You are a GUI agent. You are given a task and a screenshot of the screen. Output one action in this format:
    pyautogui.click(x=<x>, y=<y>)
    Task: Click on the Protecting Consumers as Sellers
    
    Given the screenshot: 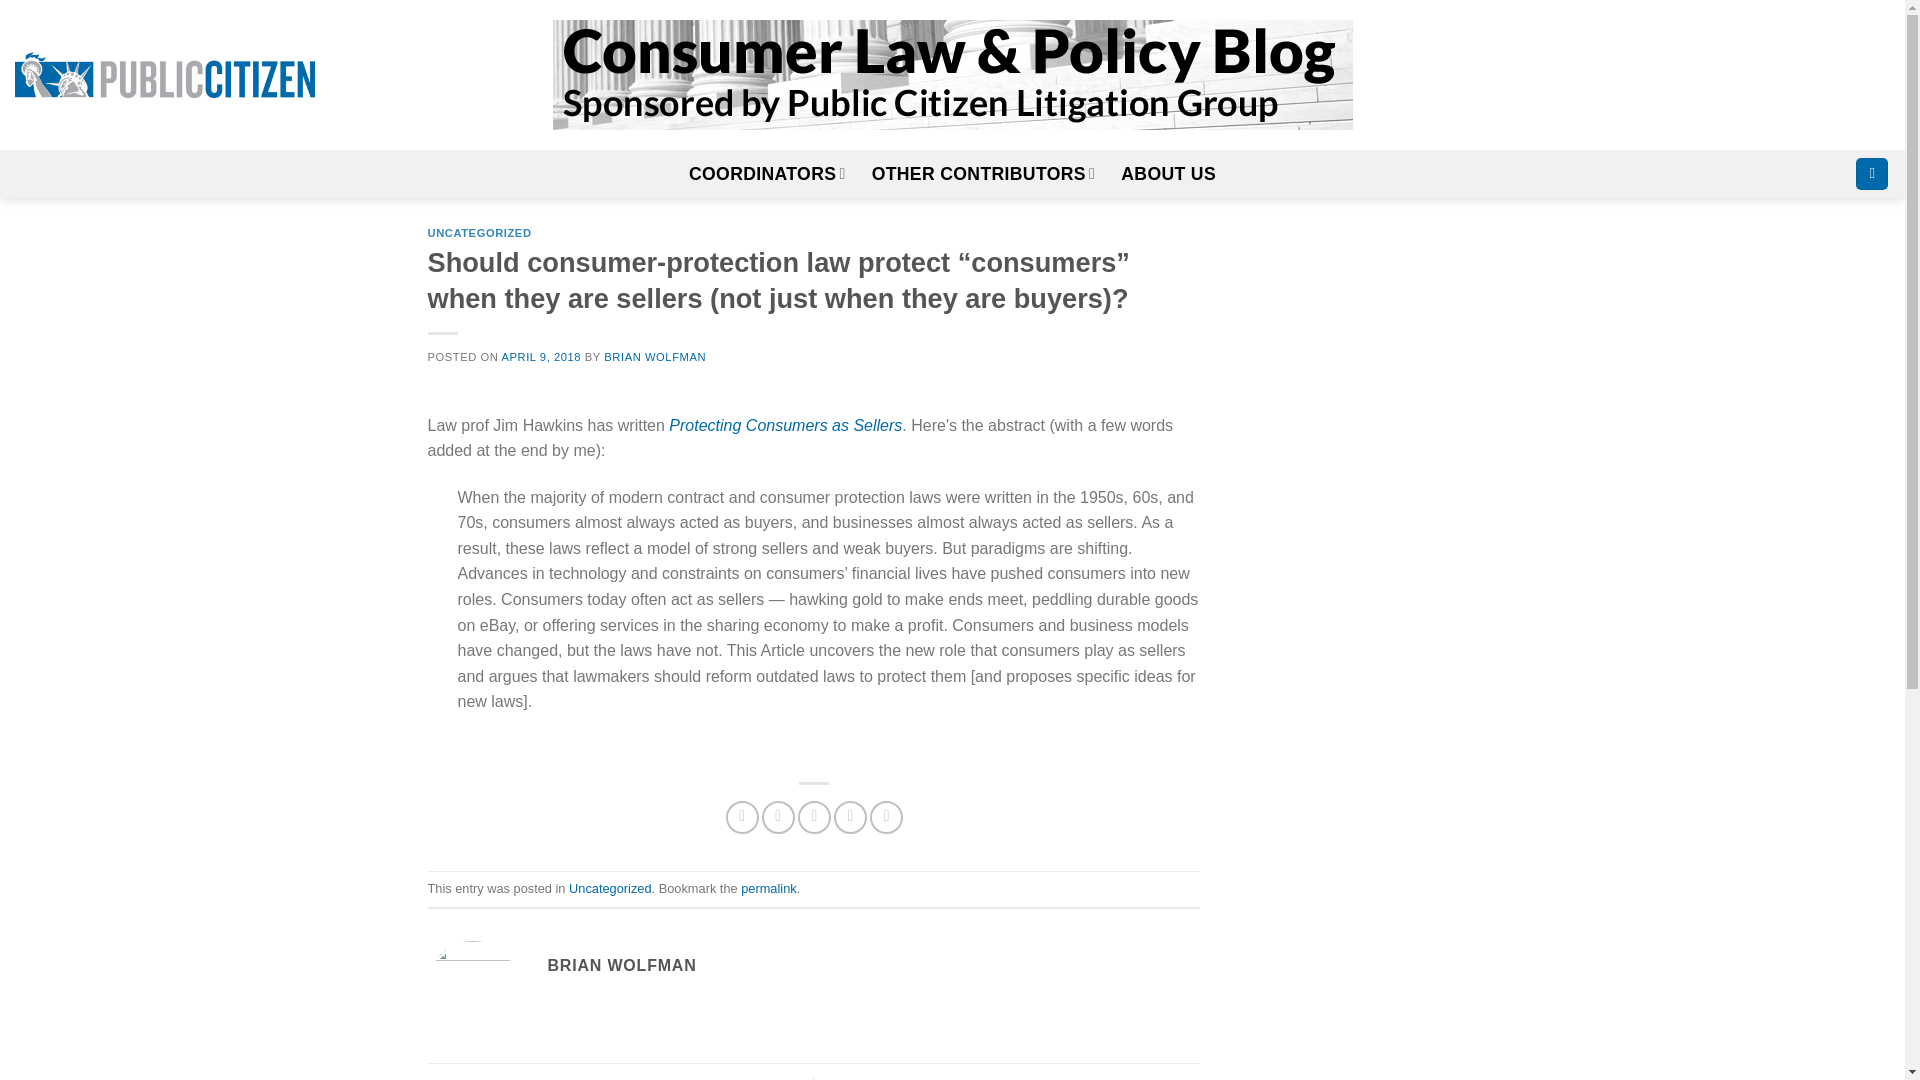 What is the action you would take?
    pyautogui.click(x=785, y=425)
    